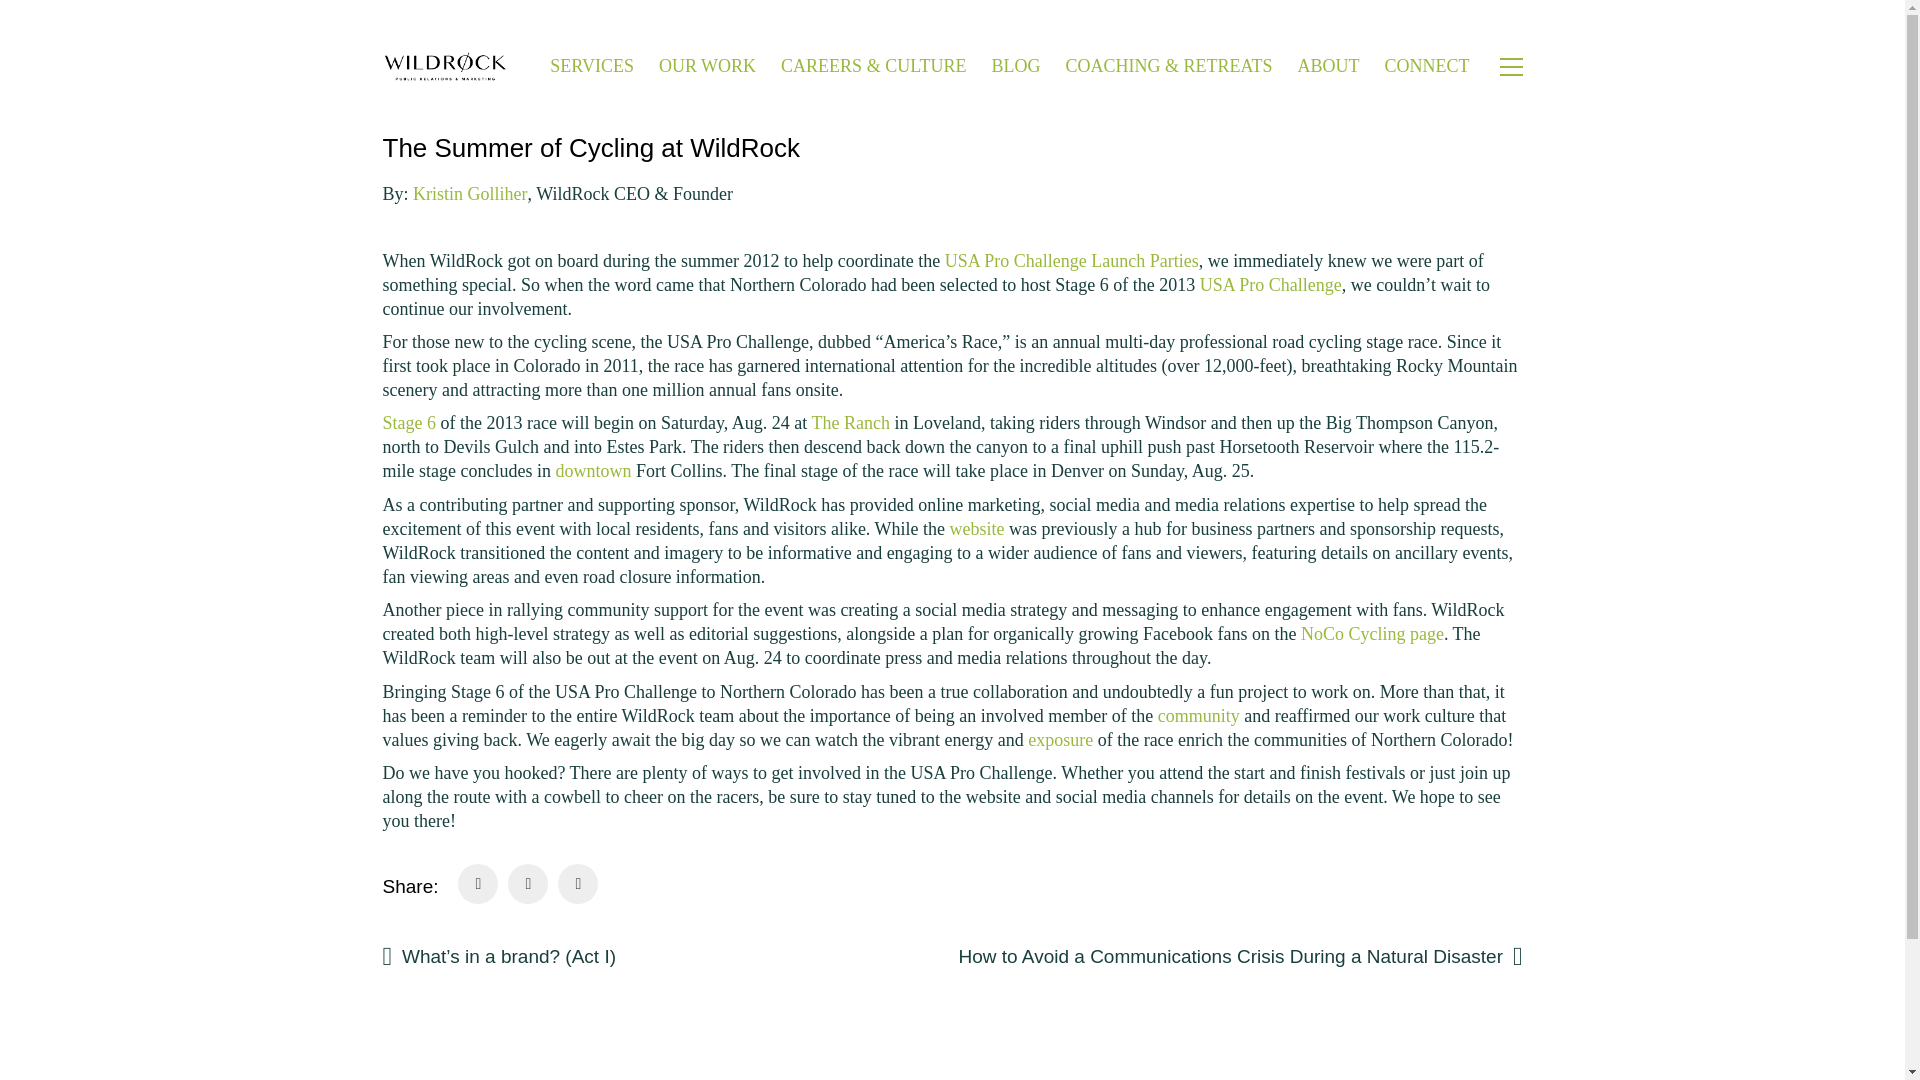 Image resolution: width=1920 pixels, height=1080 pixels. What do you see at coordinates (849, 422) in the screenshot?
I see `The Ranch` at bounding box center [849, 422].